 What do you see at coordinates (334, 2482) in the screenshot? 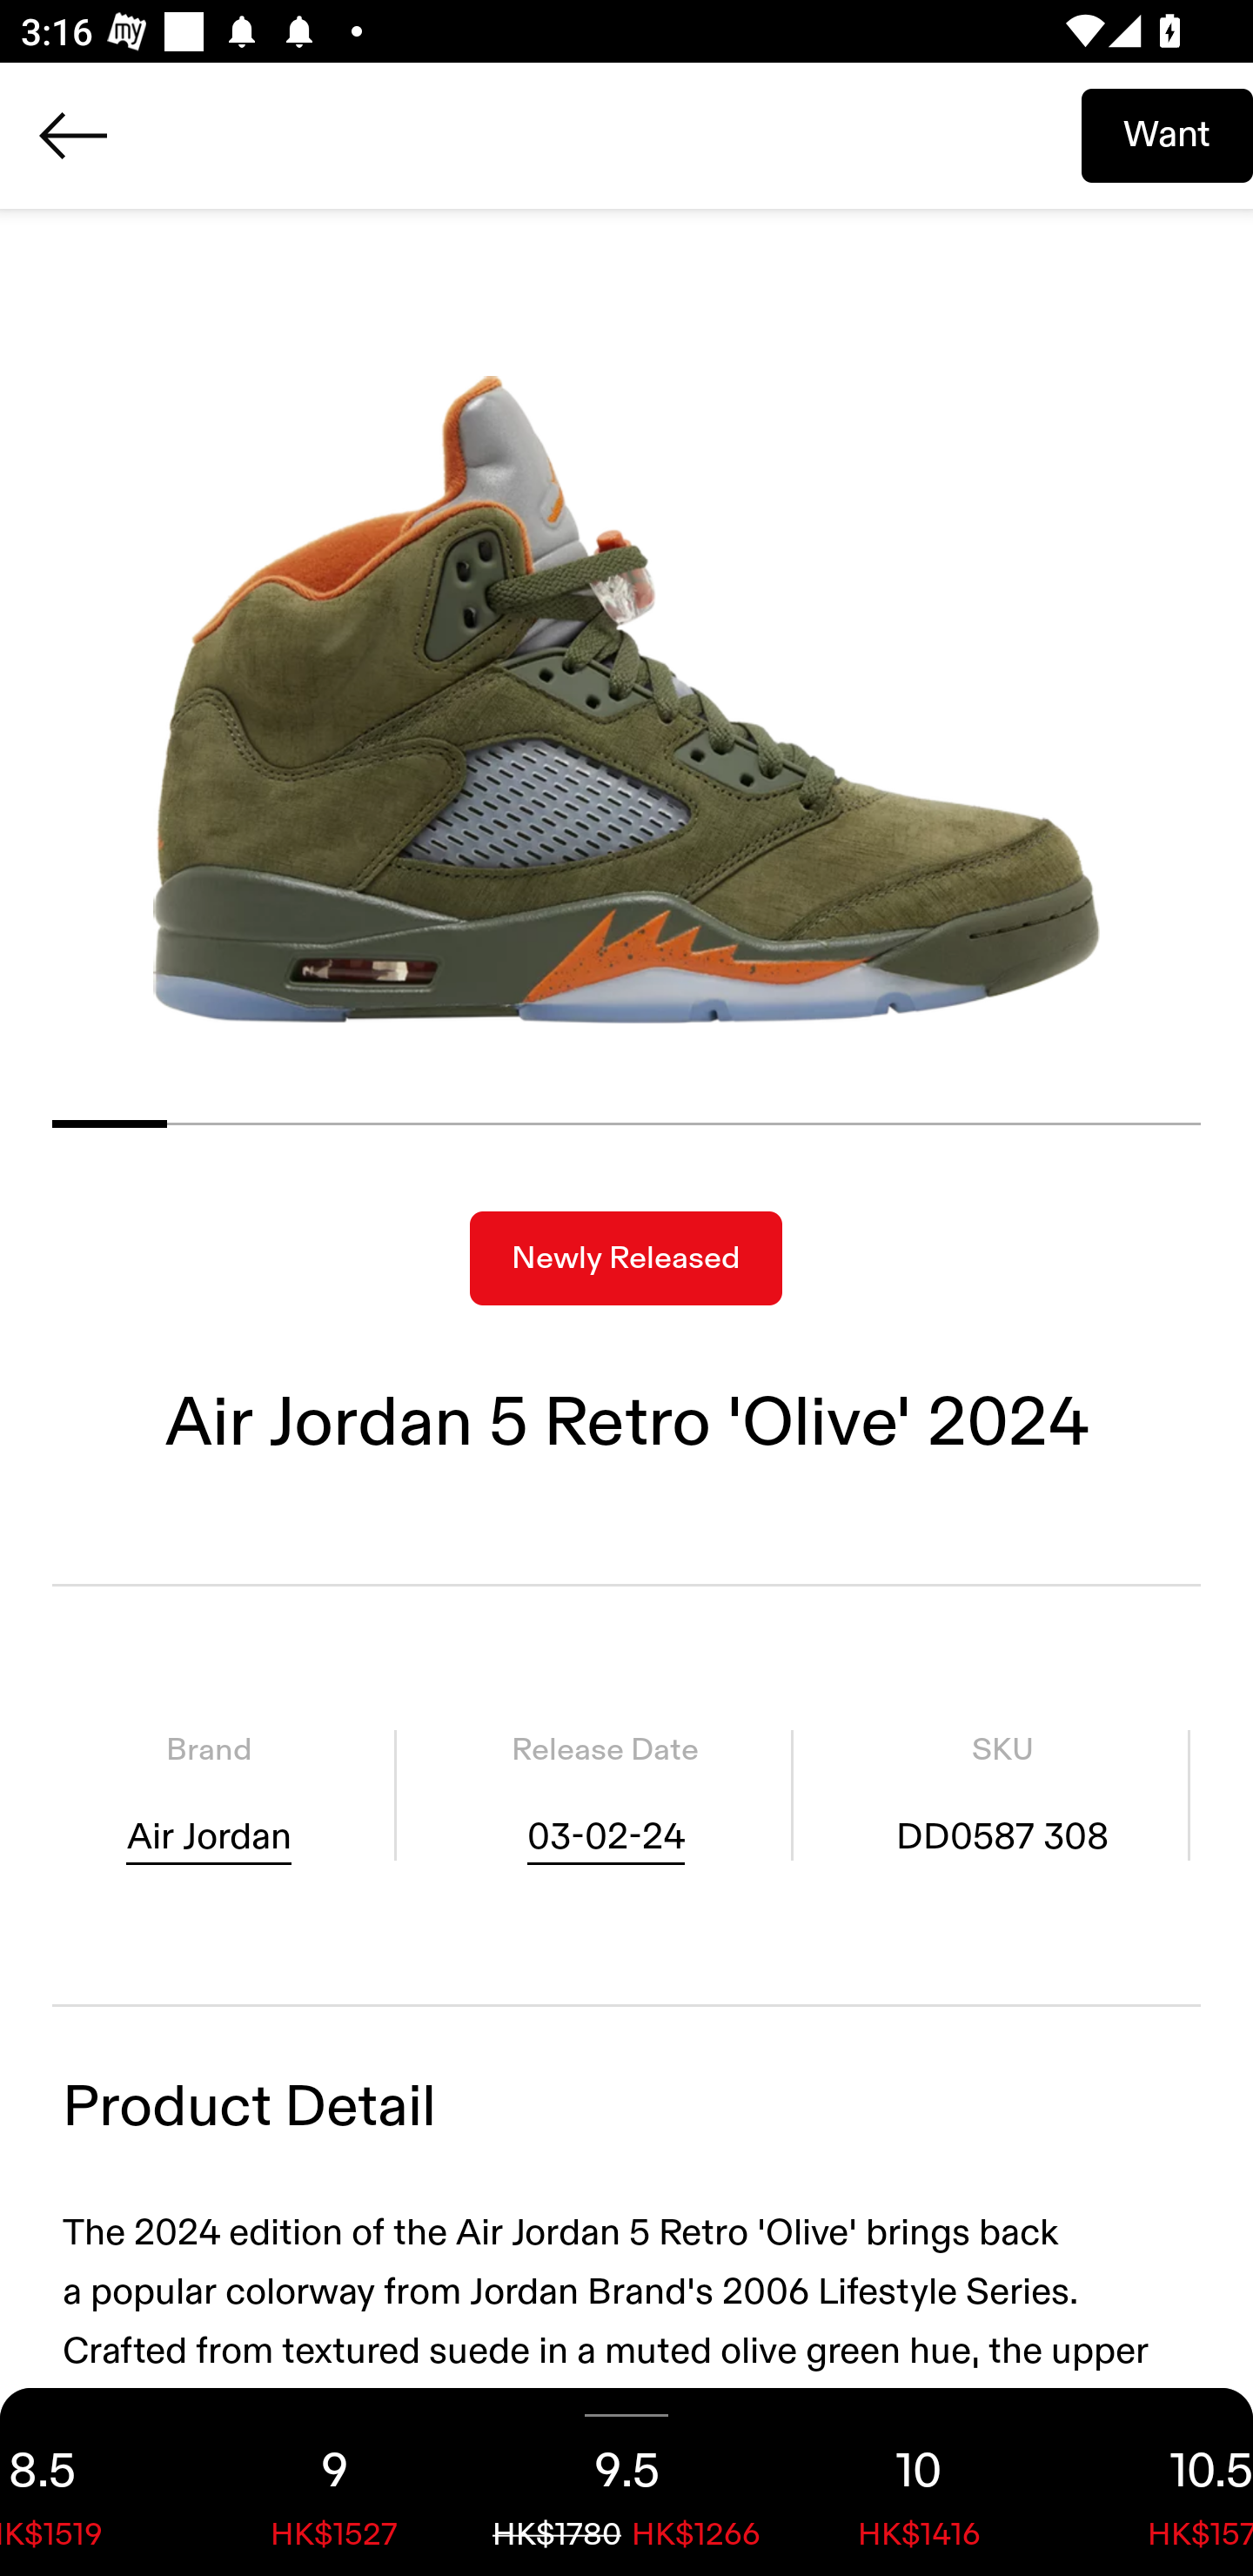
I see `9 HK$1527` at bounding box center [334, 2482].